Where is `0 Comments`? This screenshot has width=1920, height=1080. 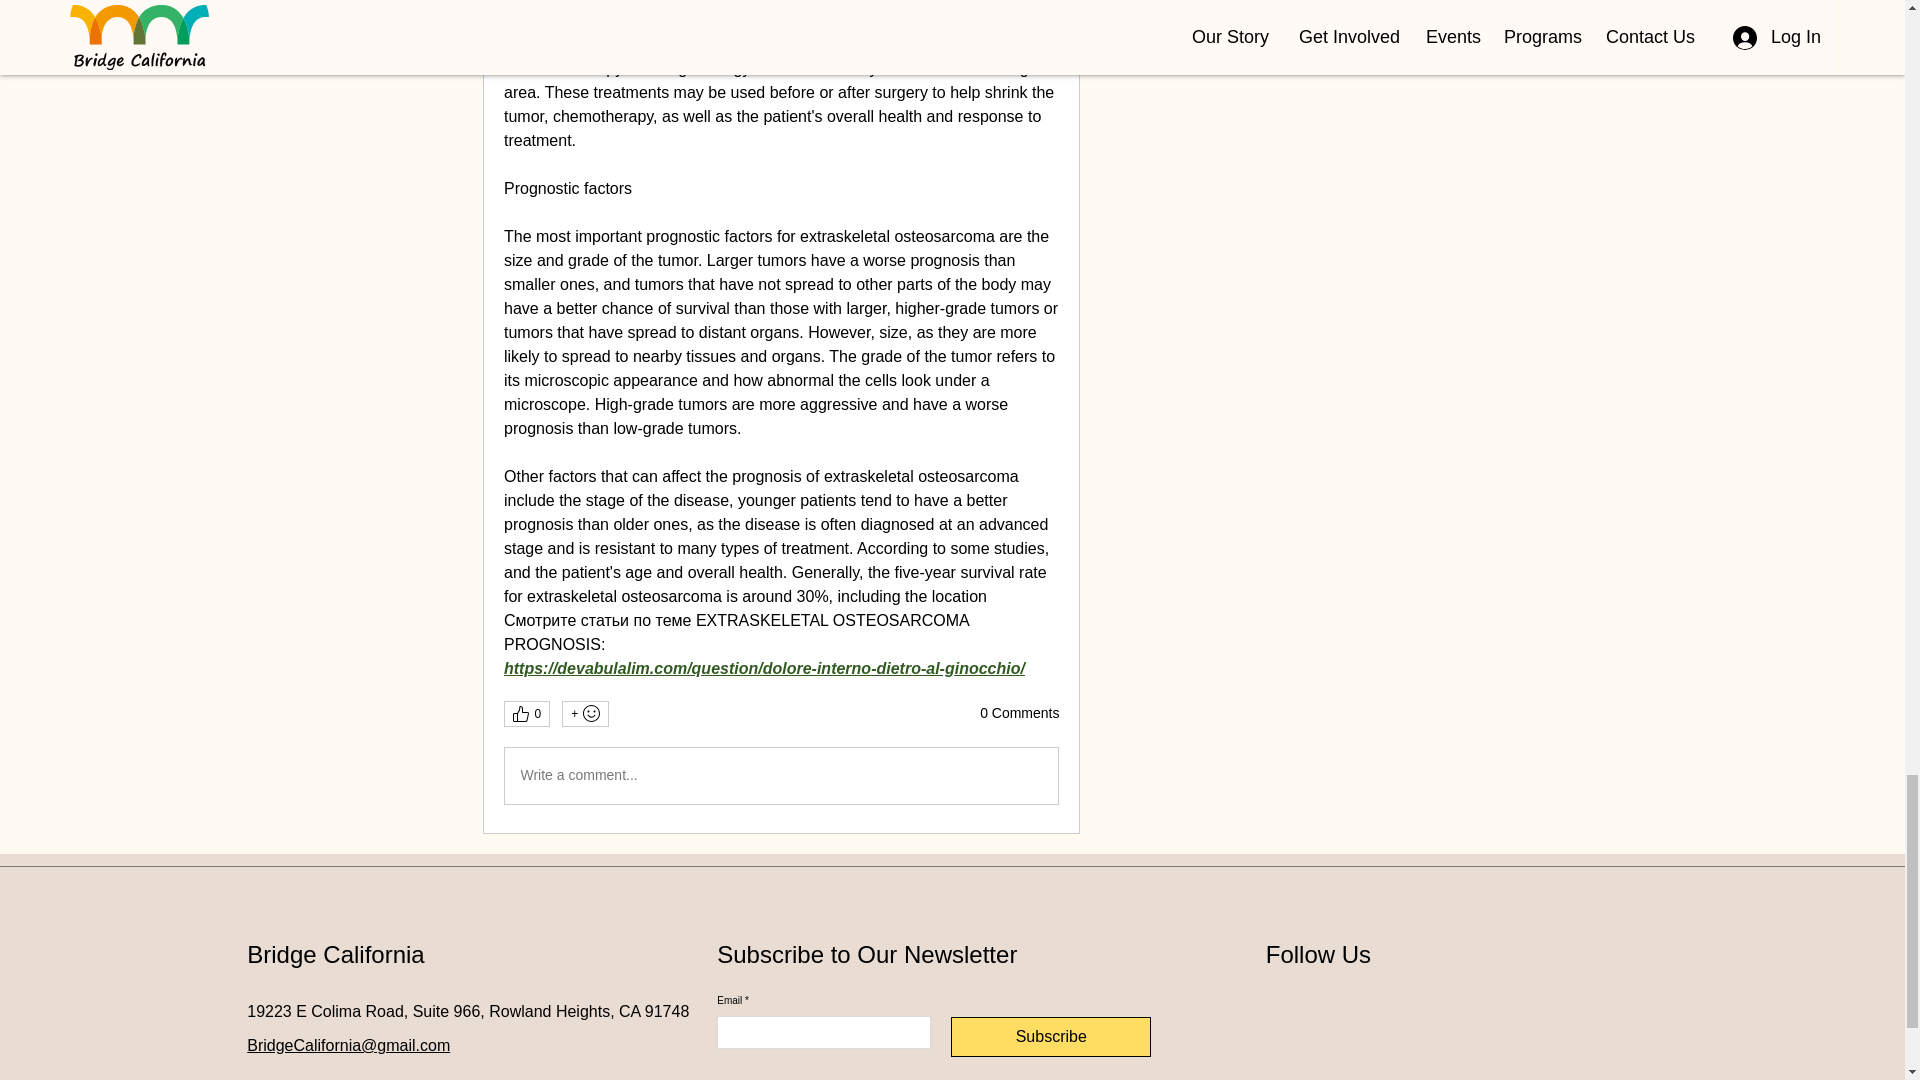
0 Comments is located at coordinates (1019, 714).